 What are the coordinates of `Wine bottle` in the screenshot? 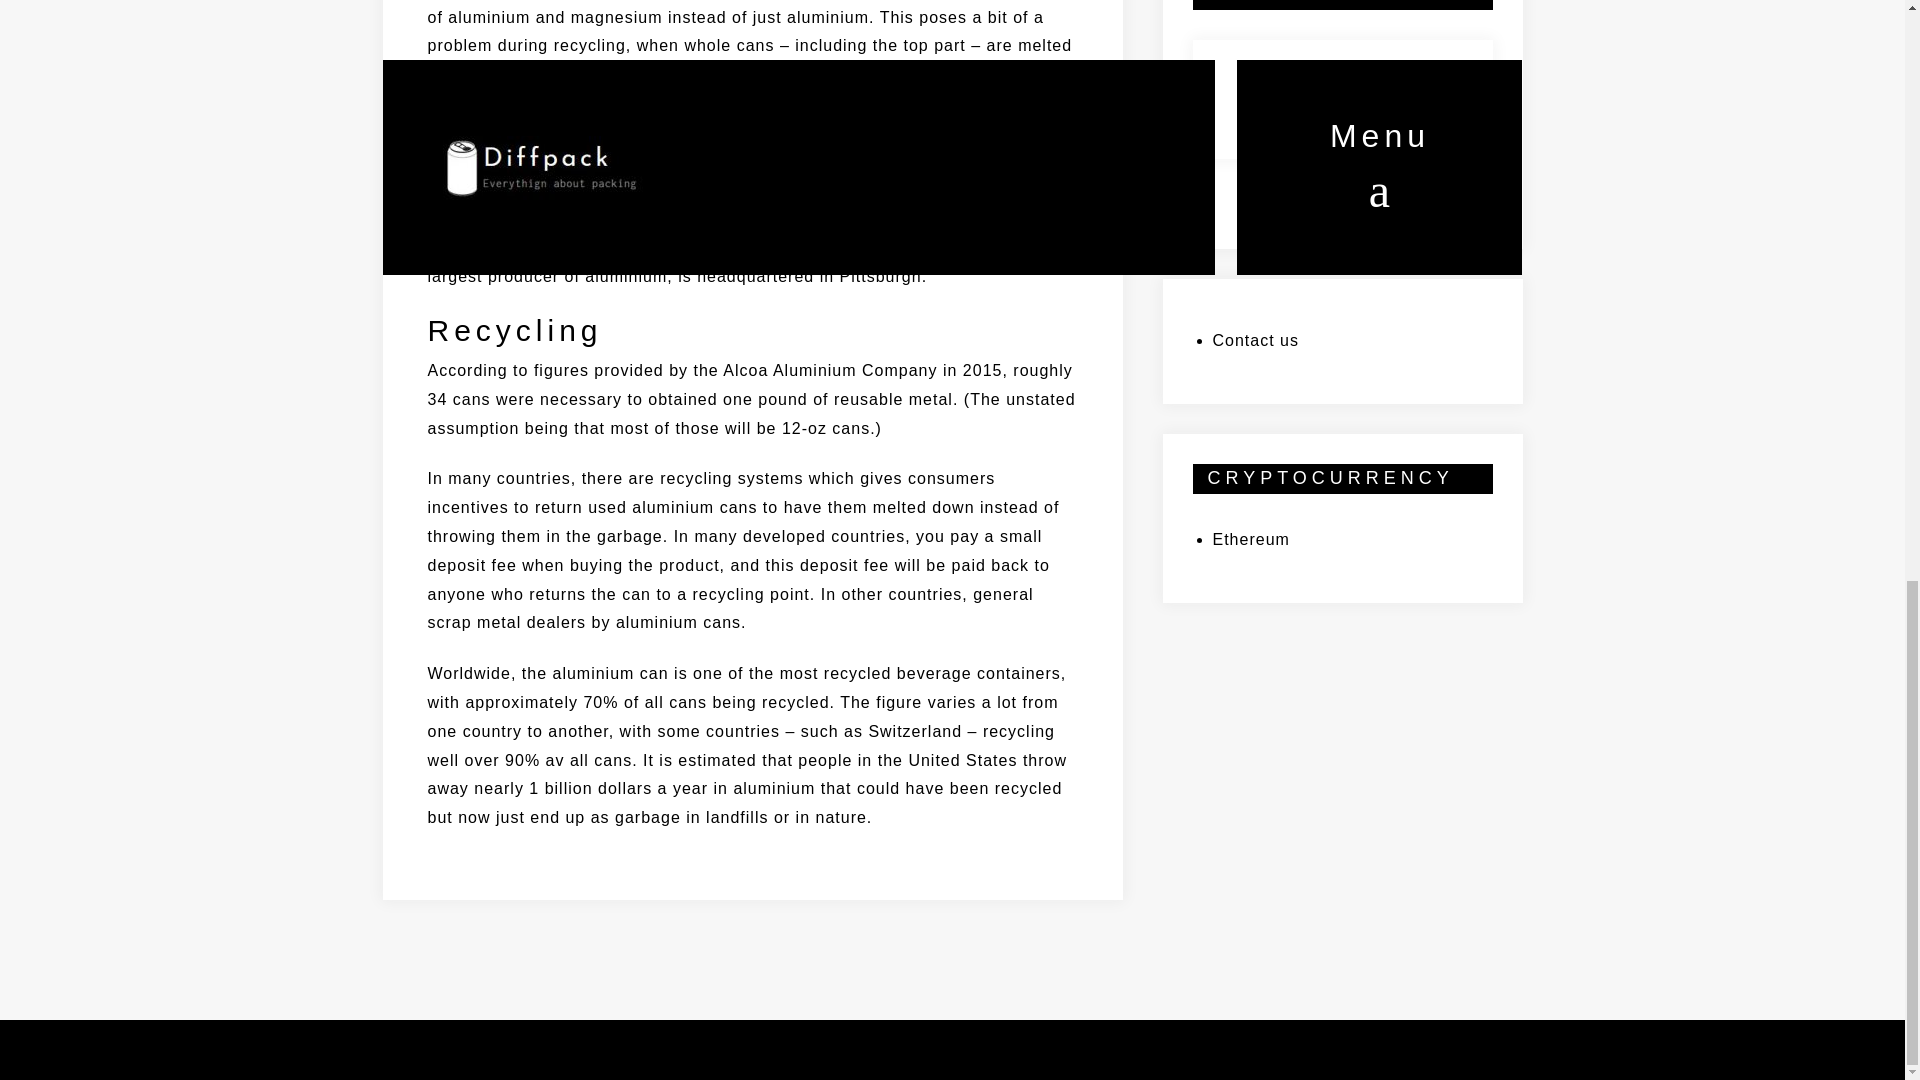 It's located at (1290, 98).